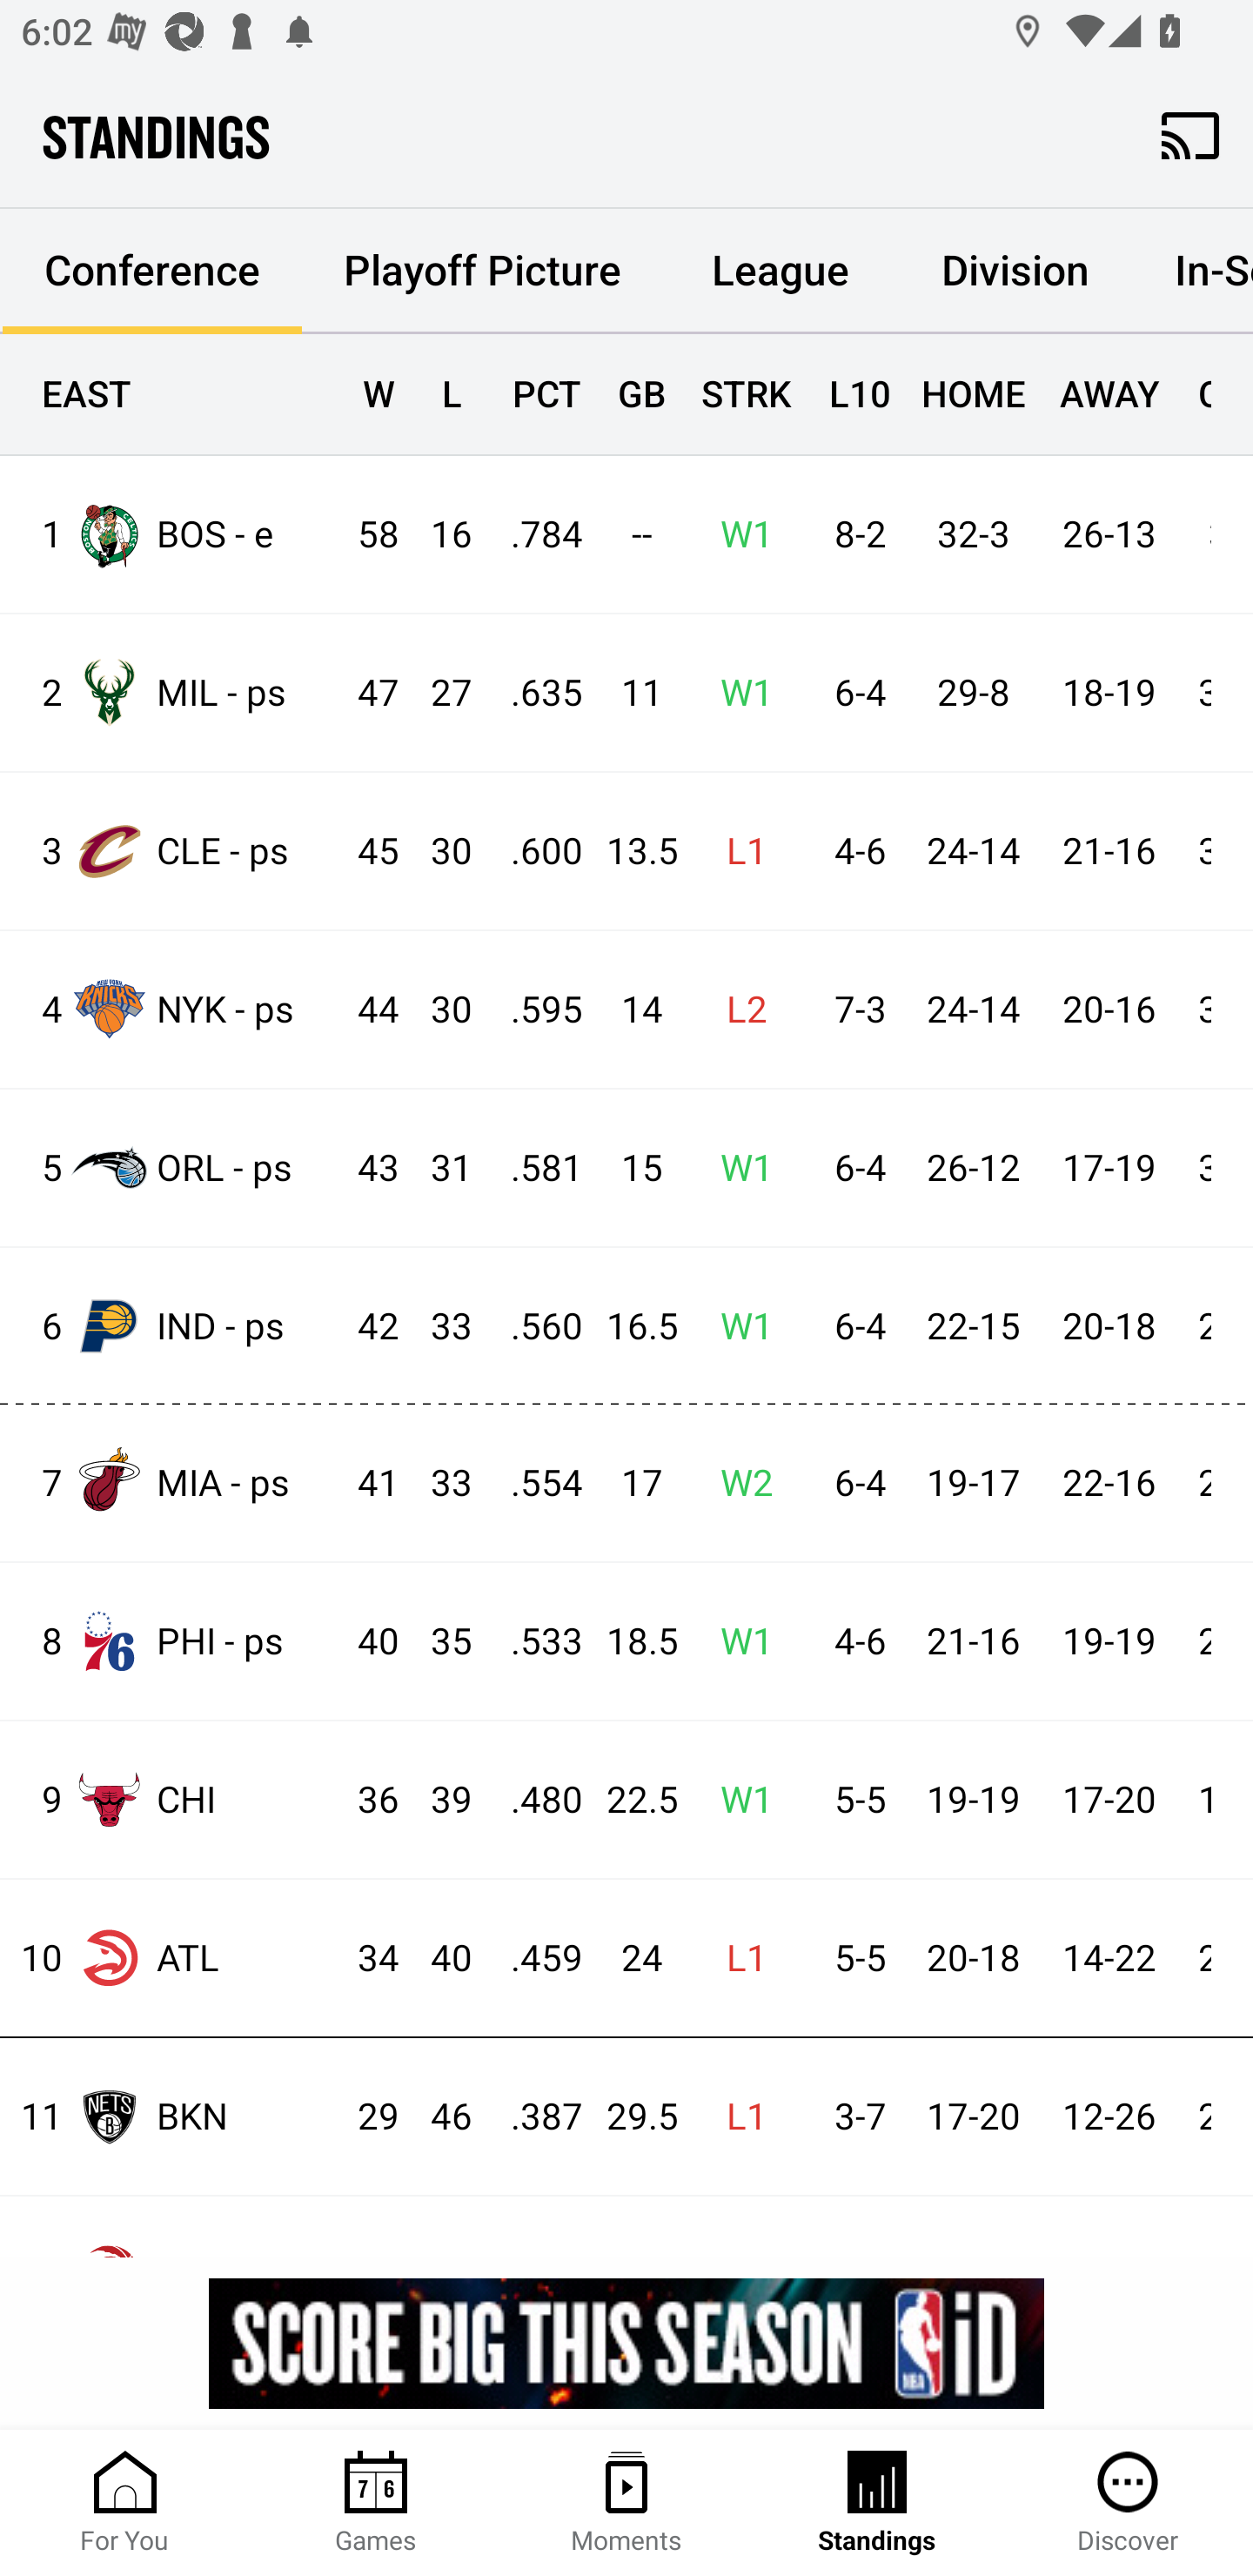 The width and height of the screenshot is (1253, 2576). Describe the element at coordinates (437, 1958) in the screenshot. I see `40` at that location.